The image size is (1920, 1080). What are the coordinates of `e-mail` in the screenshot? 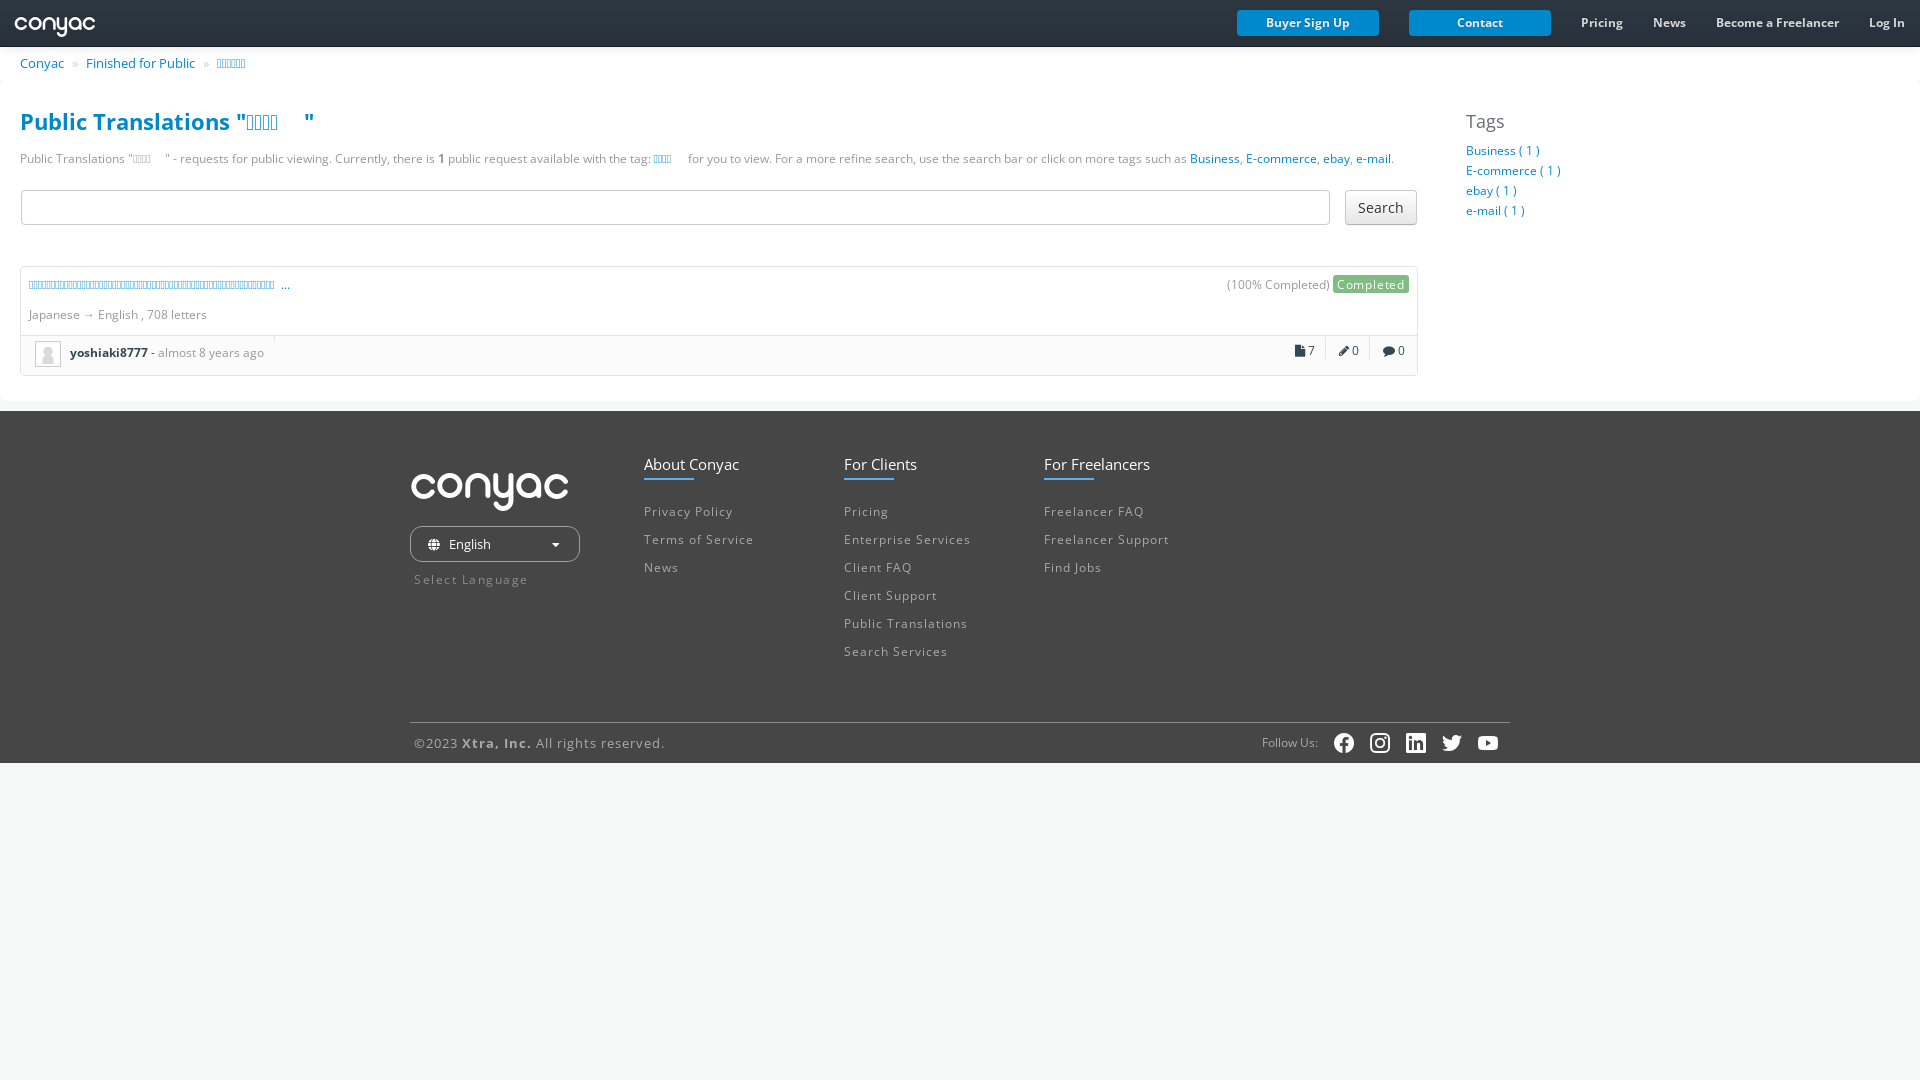 It's located at (1374, 158).